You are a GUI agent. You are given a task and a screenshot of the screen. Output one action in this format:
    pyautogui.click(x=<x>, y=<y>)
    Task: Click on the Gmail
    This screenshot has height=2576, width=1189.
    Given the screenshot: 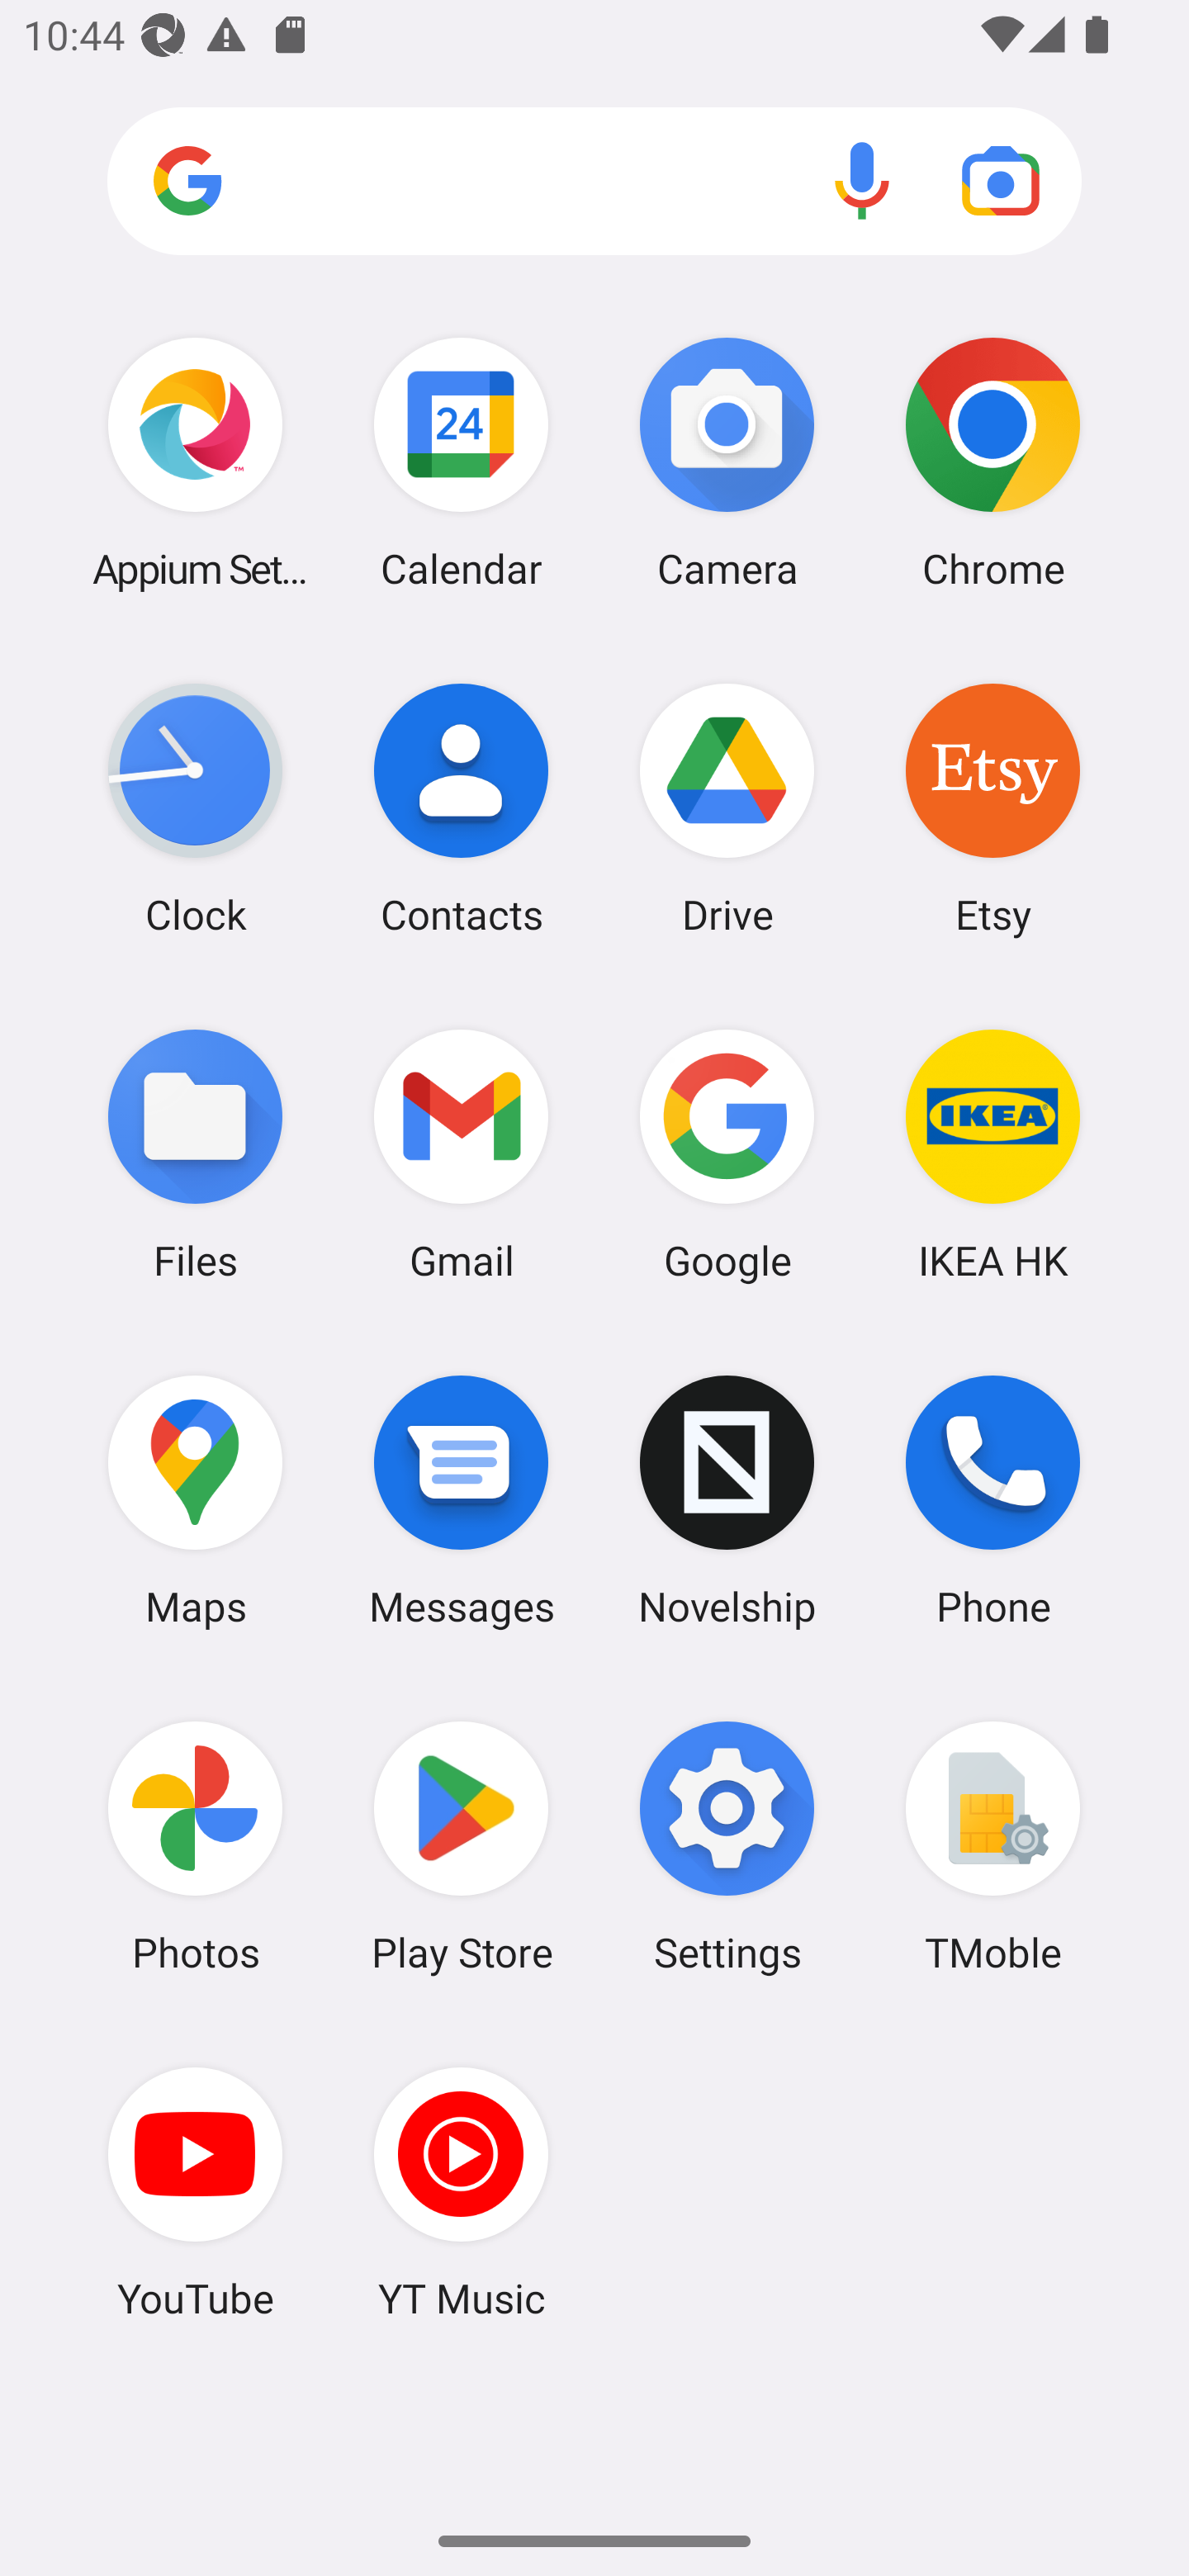 What is the action you would take?
    pyautogui.click(x=461, y=1153)
    